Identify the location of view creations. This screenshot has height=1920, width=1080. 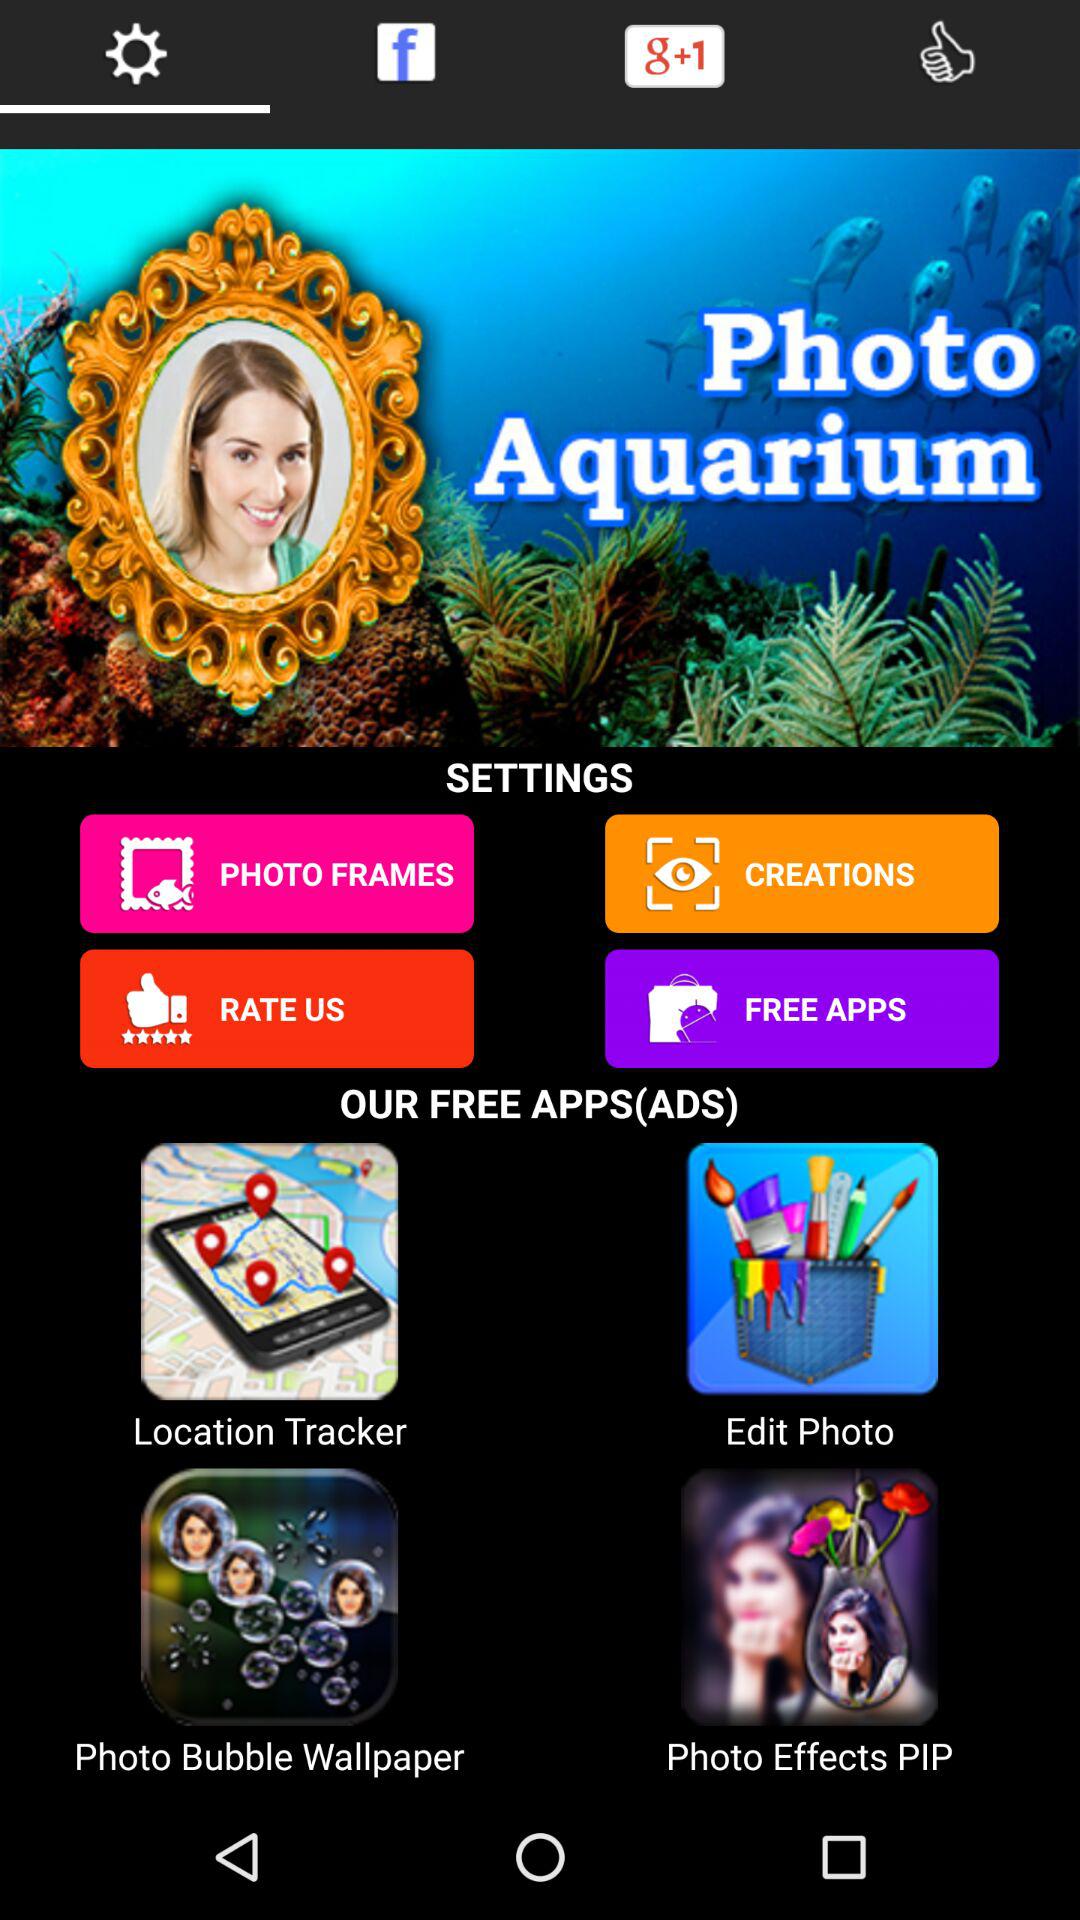
(681, 874).